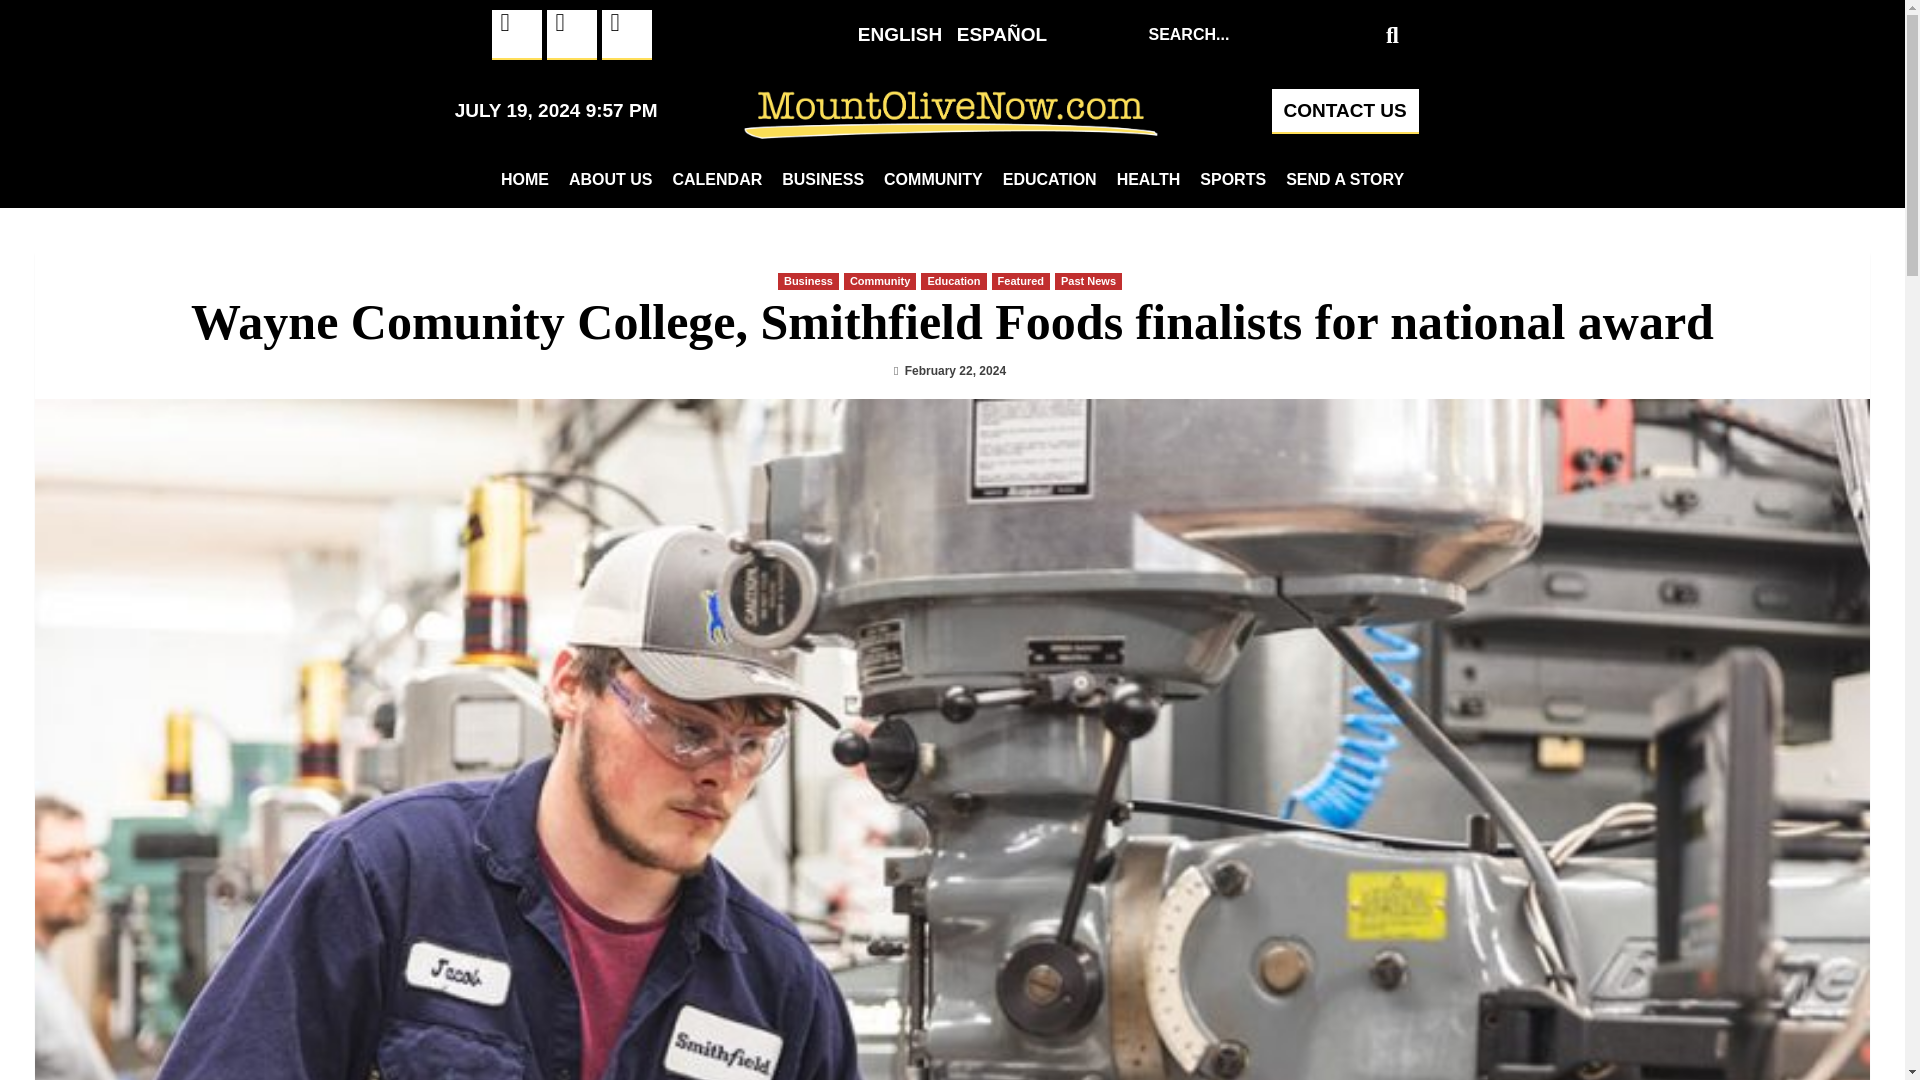 This screenshot has height=1080, width=1920. I want to click on ABOUT US, so click(610, 180).